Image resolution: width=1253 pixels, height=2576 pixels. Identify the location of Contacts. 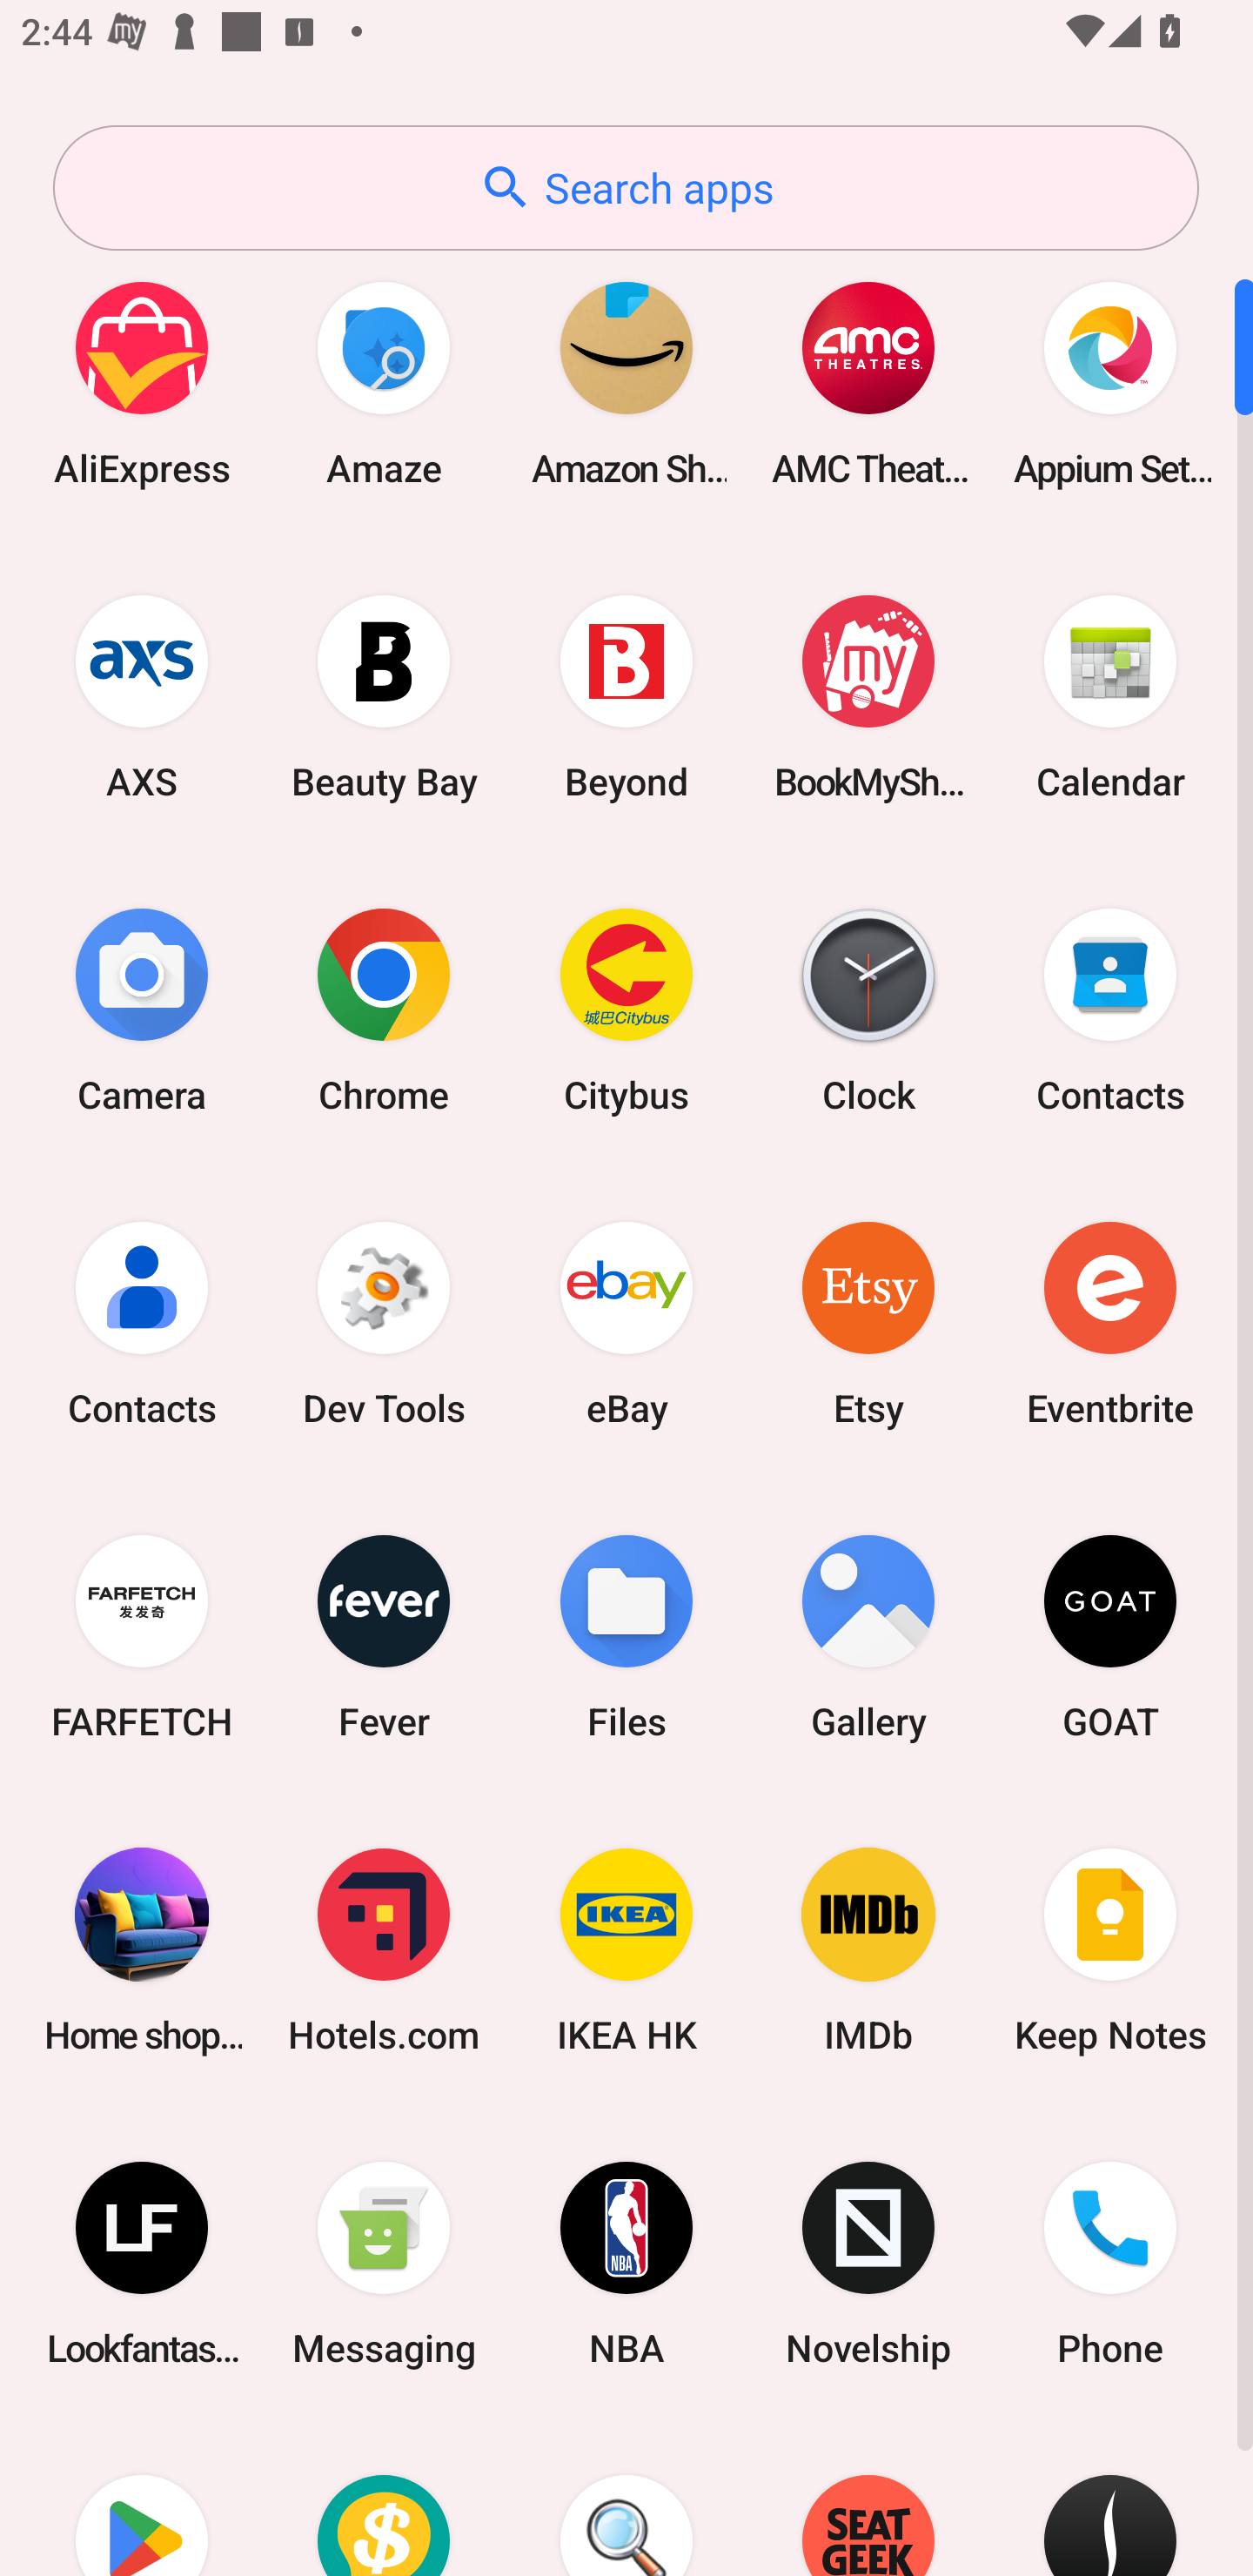
(1110, 1010).